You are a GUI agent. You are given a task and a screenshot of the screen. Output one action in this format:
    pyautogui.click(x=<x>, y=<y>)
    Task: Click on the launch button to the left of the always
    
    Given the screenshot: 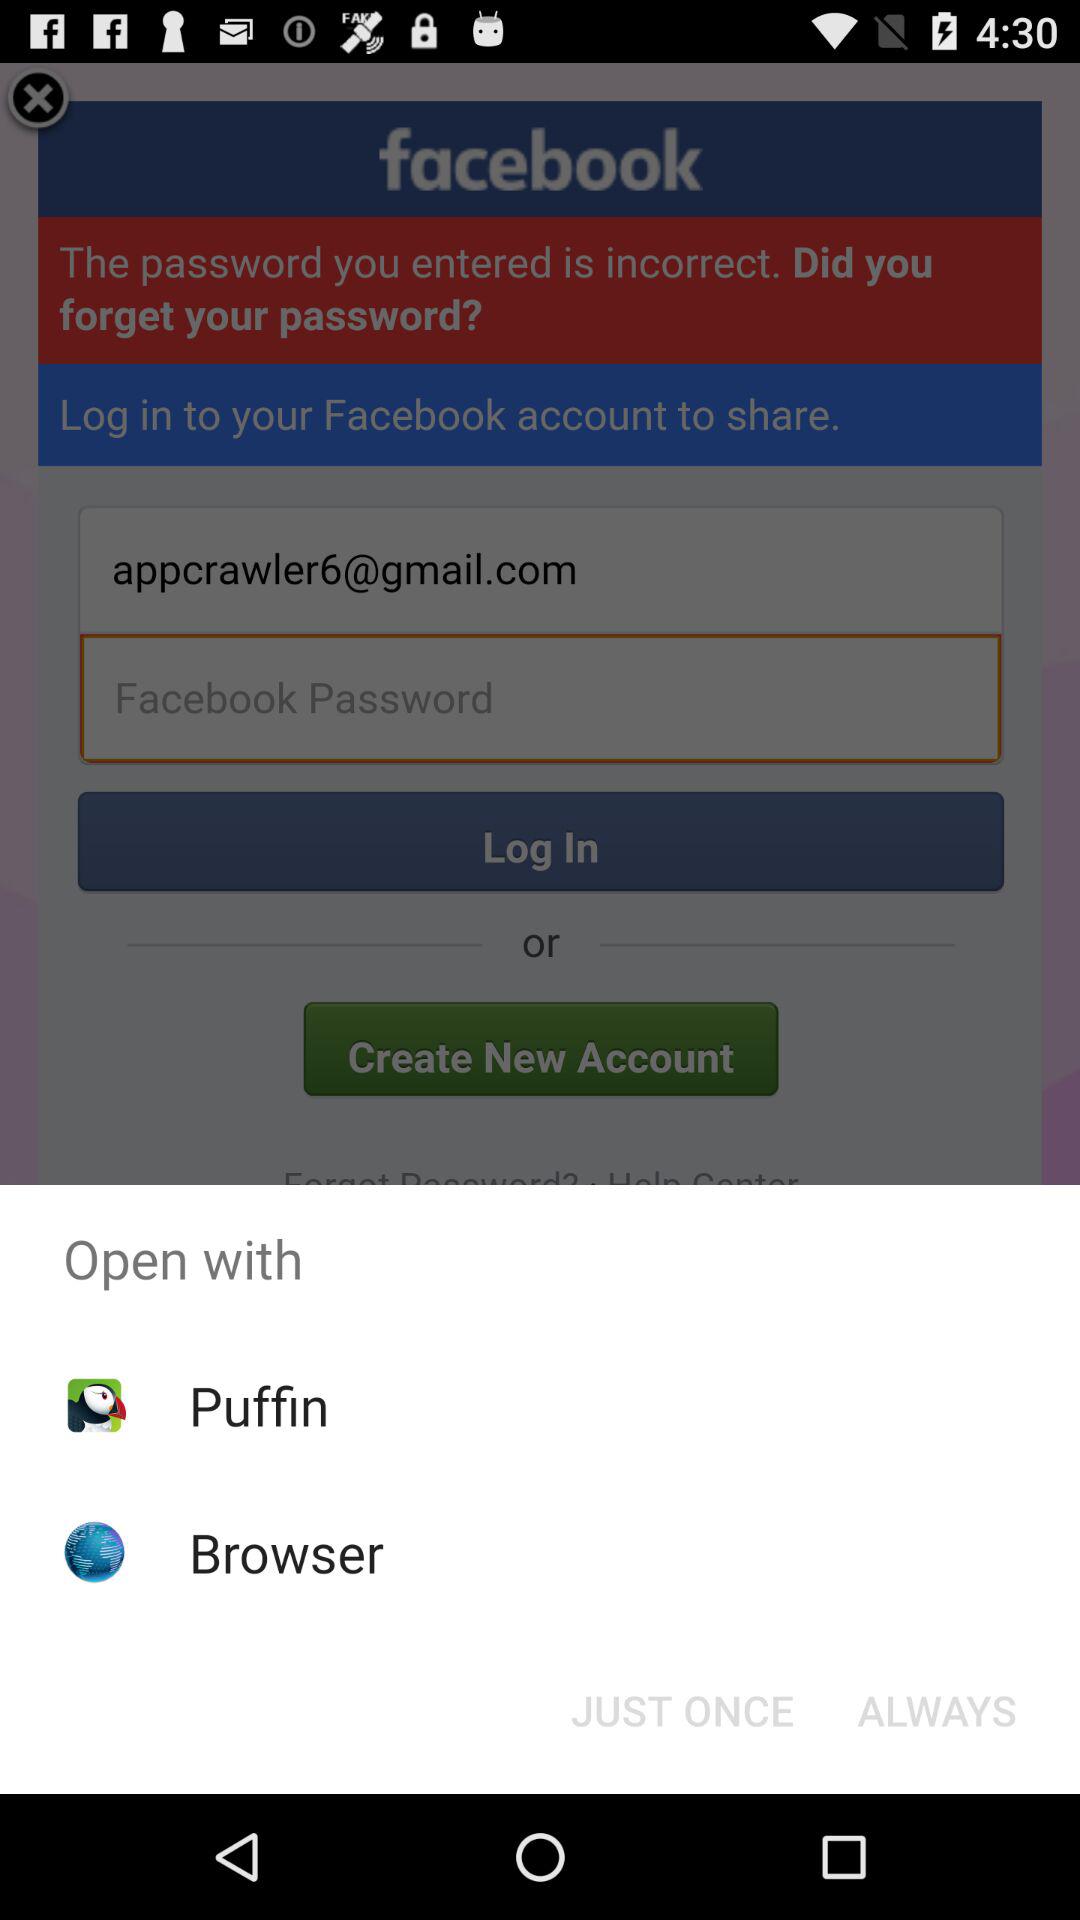 What is the action you would take?
    pyautogui.click(x=682, y=1710)
    